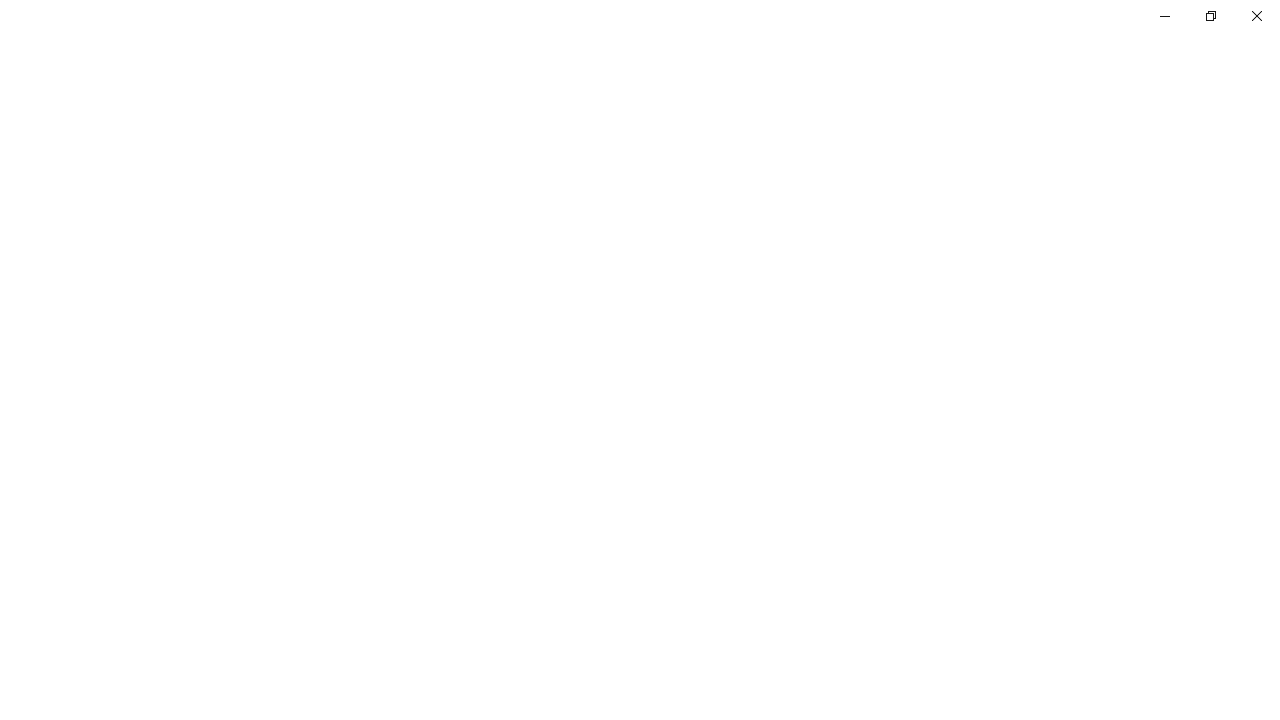 The height and width of the screenshot is (720, 1280). Describe the element at coordinates (1272, 104) in the screenshot. I see `Vertical Small Decrease` at that location.